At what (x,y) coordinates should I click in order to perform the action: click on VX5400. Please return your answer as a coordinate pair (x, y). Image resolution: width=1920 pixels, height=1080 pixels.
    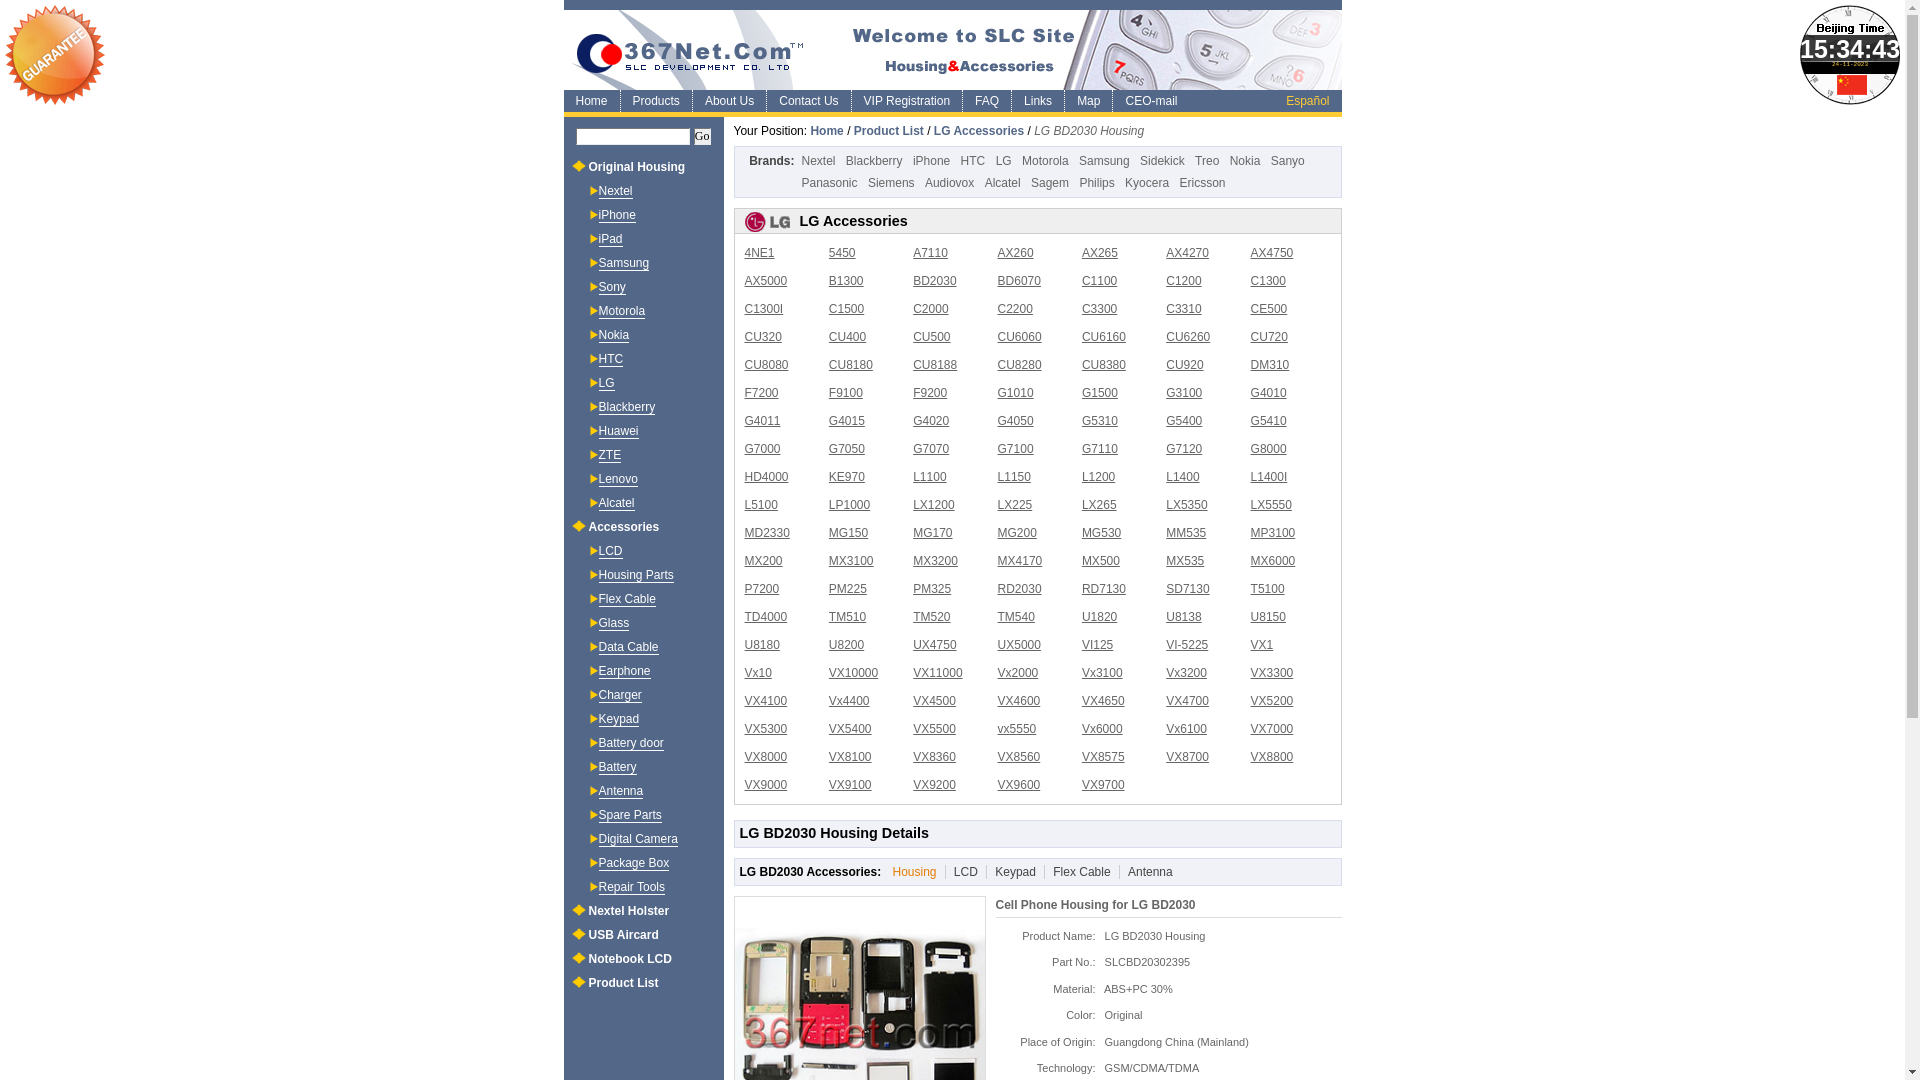
    Looking at the image, I should click on (850, 729).